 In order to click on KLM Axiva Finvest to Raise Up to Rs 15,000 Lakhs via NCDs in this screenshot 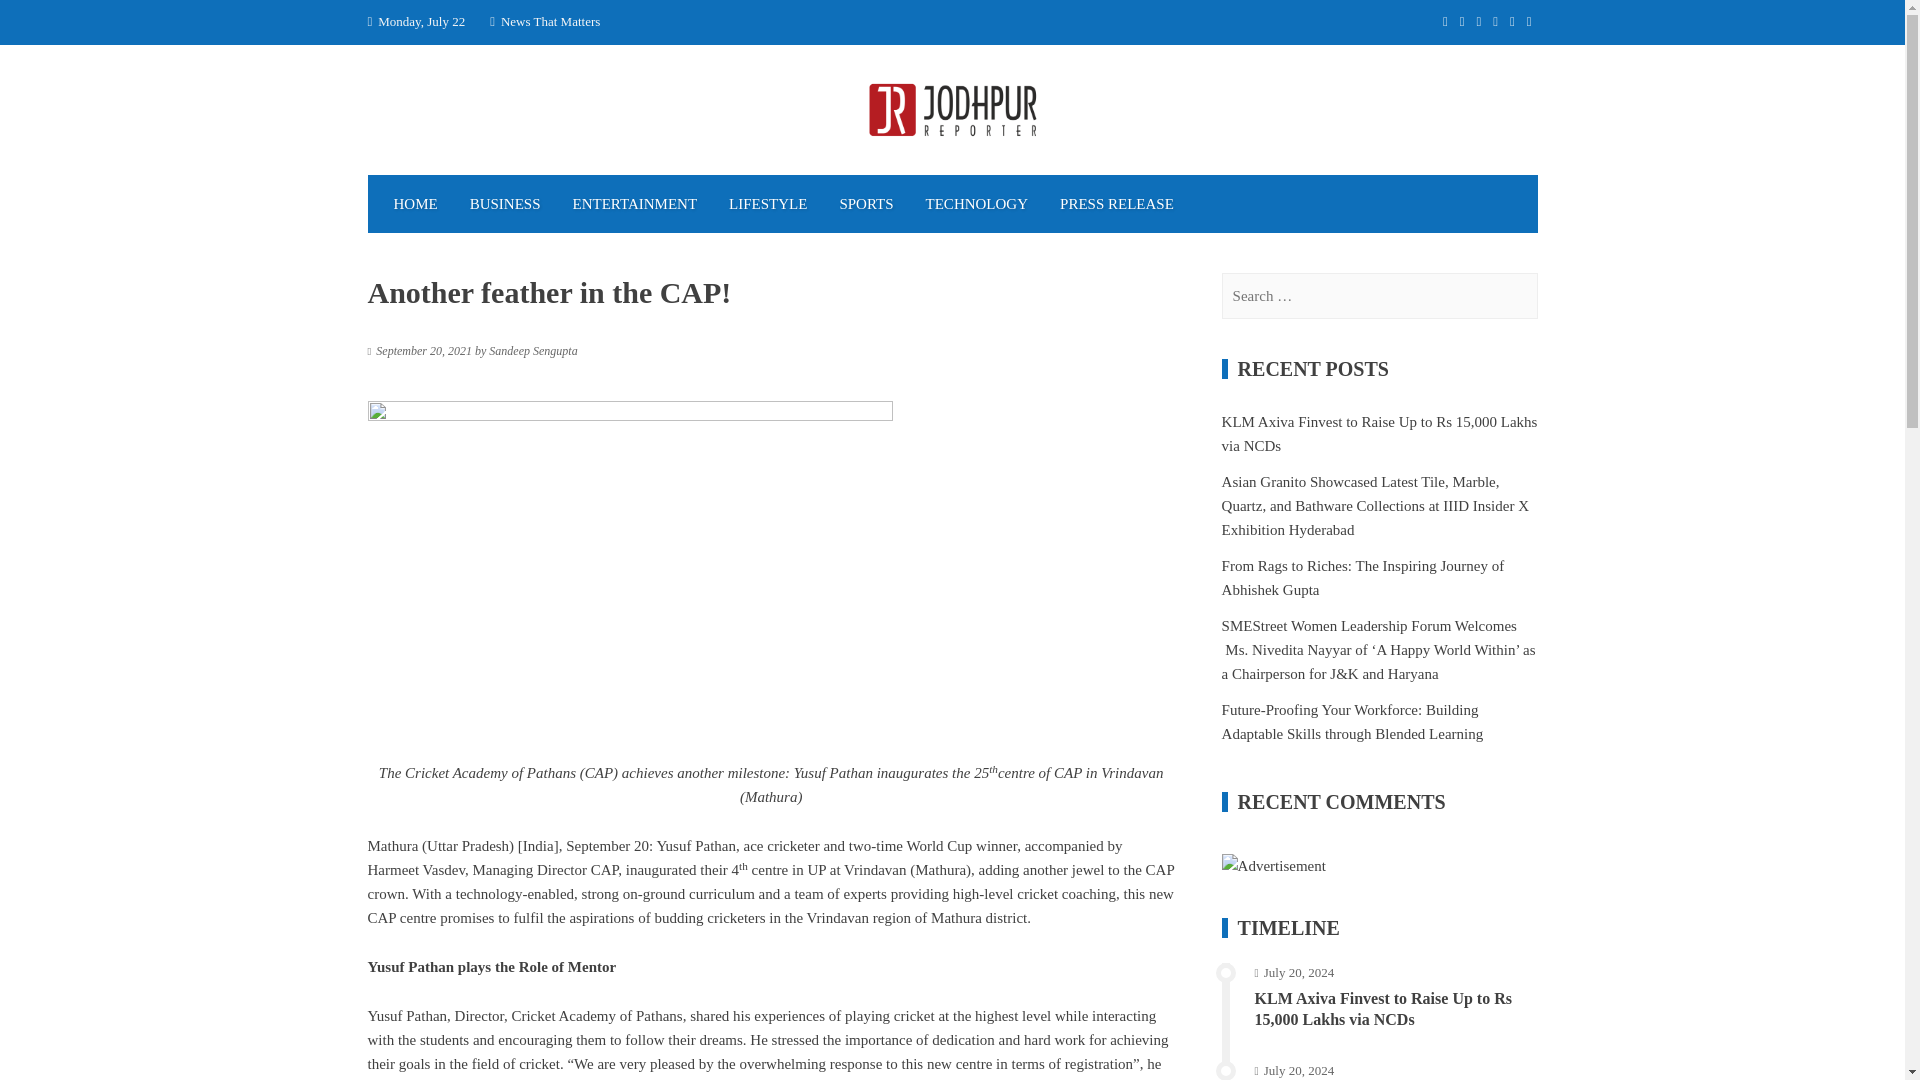, I will do `click(1379, 433)`.